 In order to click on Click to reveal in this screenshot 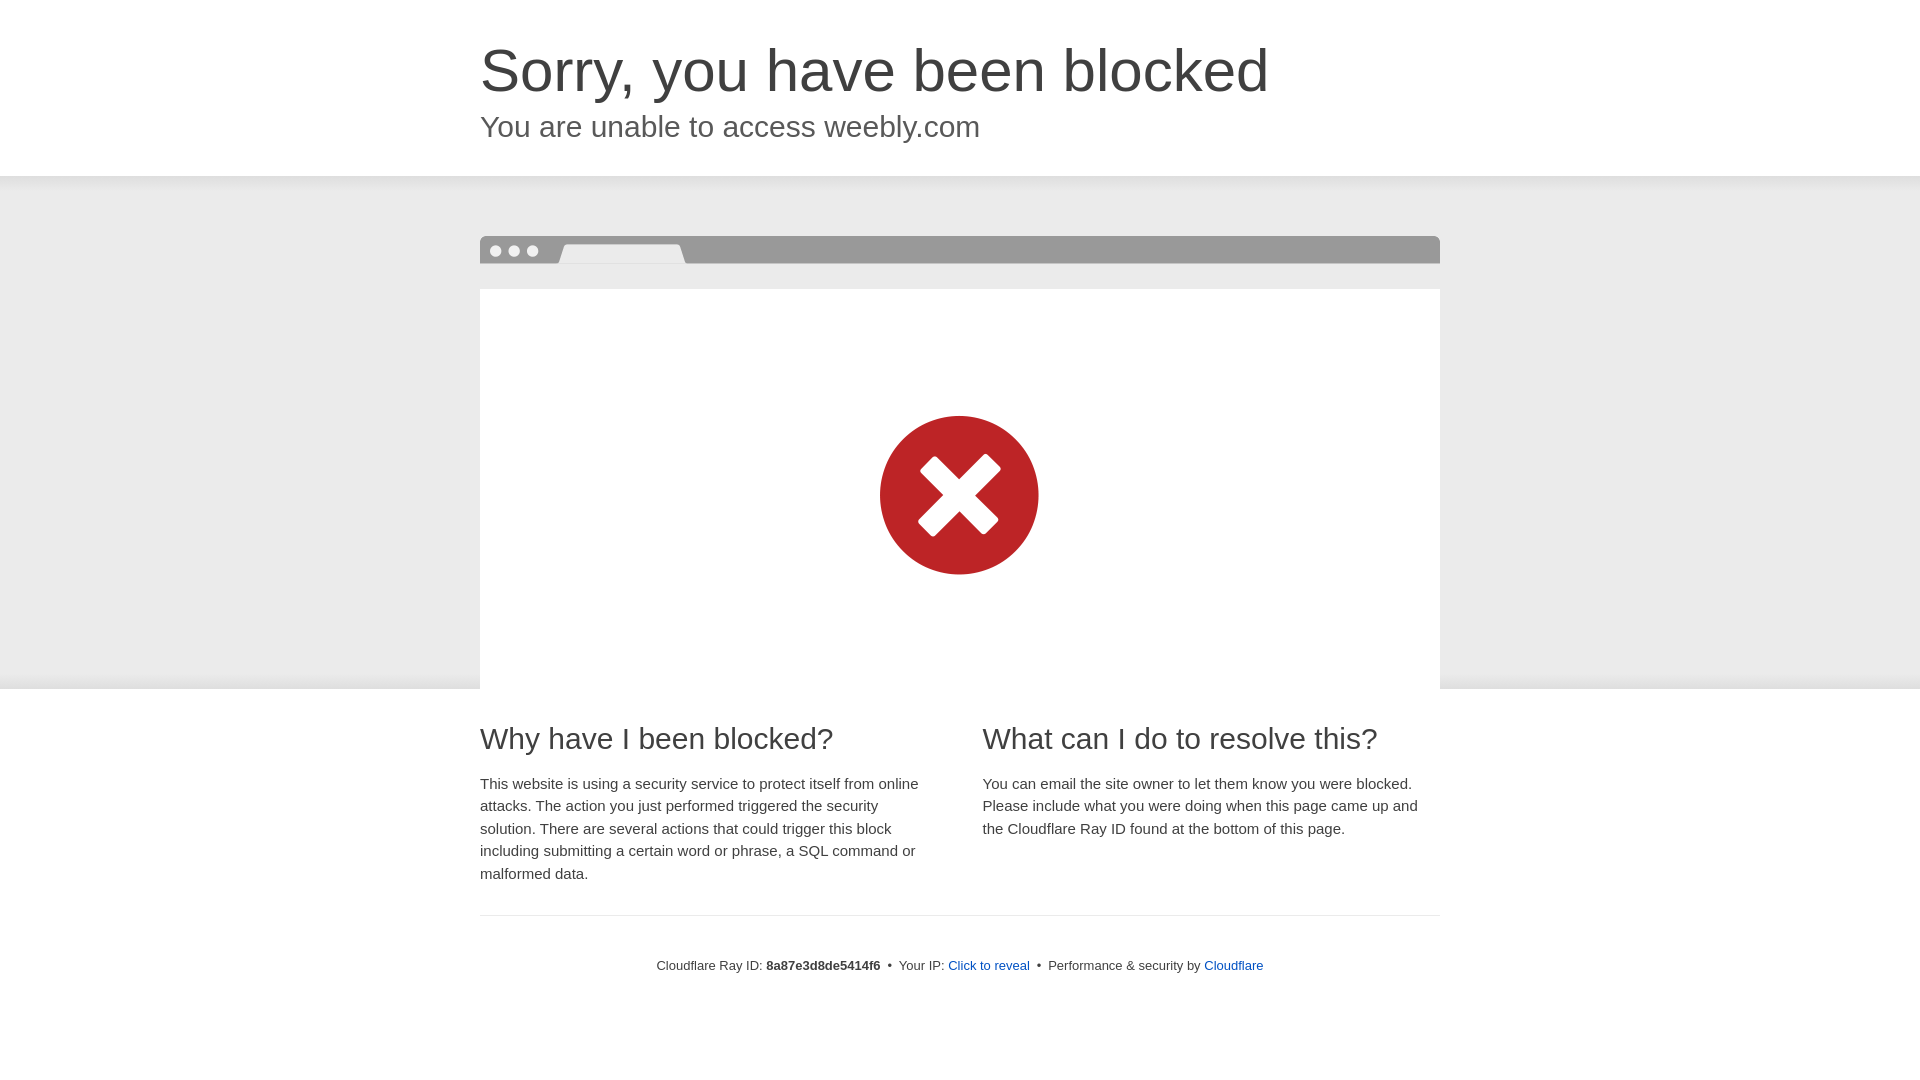, I will do `click(988, 966)`.